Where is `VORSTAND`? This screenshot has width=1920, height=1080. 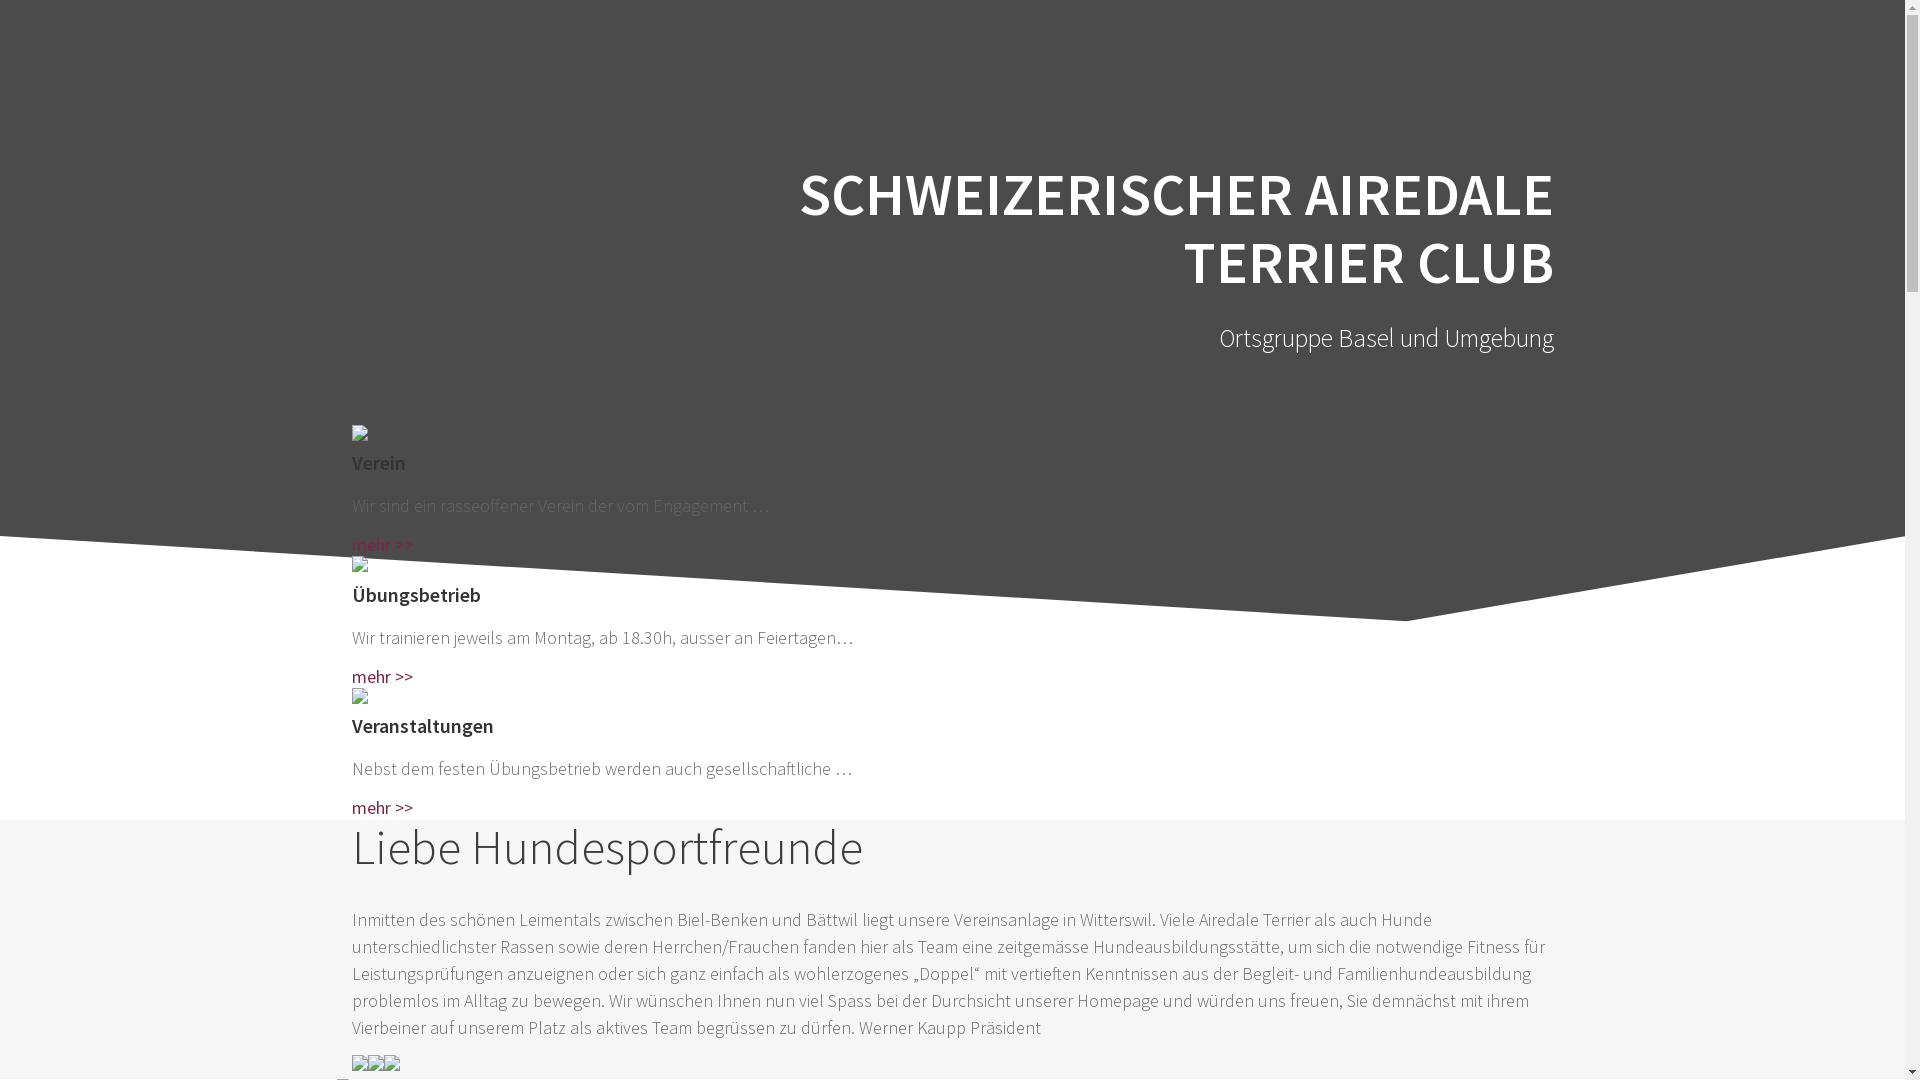 VORSTAND is located at coordinates (1736, 46).